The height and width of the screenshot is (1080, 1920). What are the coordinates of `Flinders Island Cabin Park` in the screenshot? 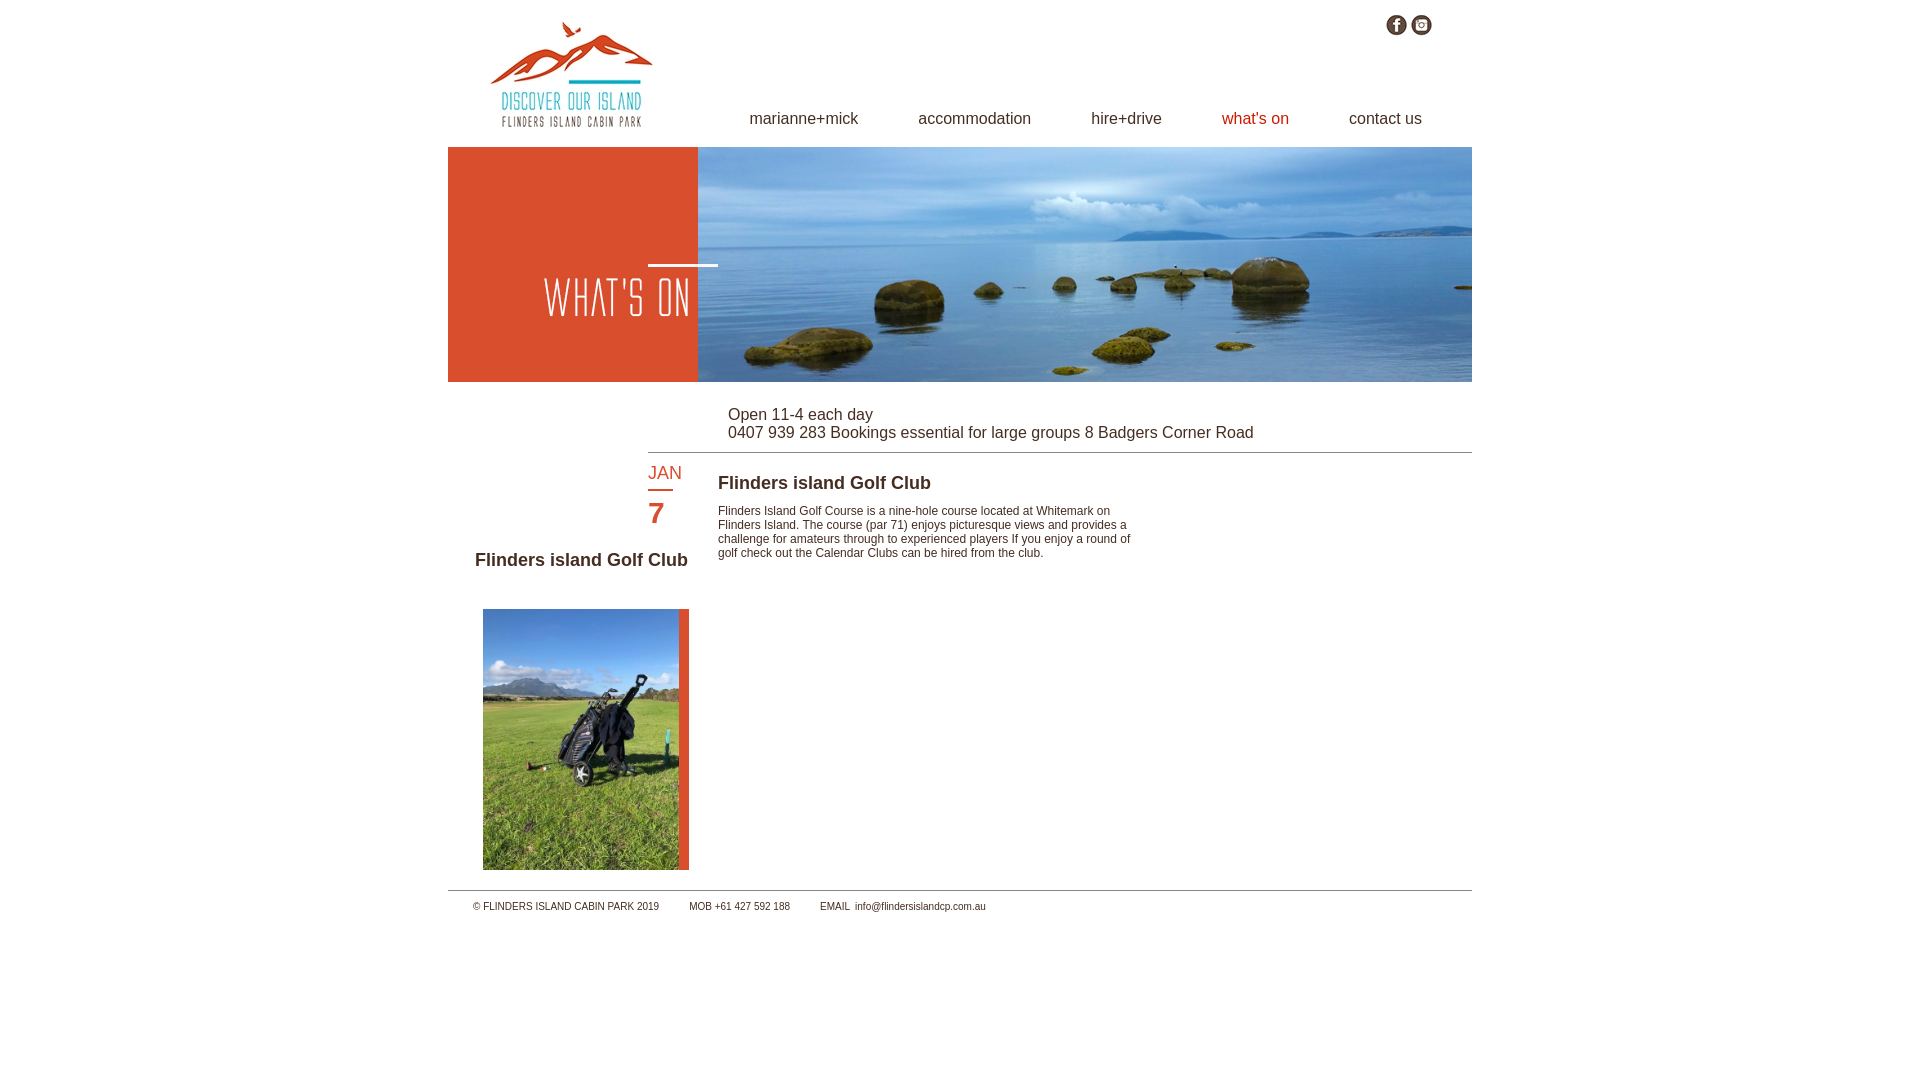 It's located at (573, 124).